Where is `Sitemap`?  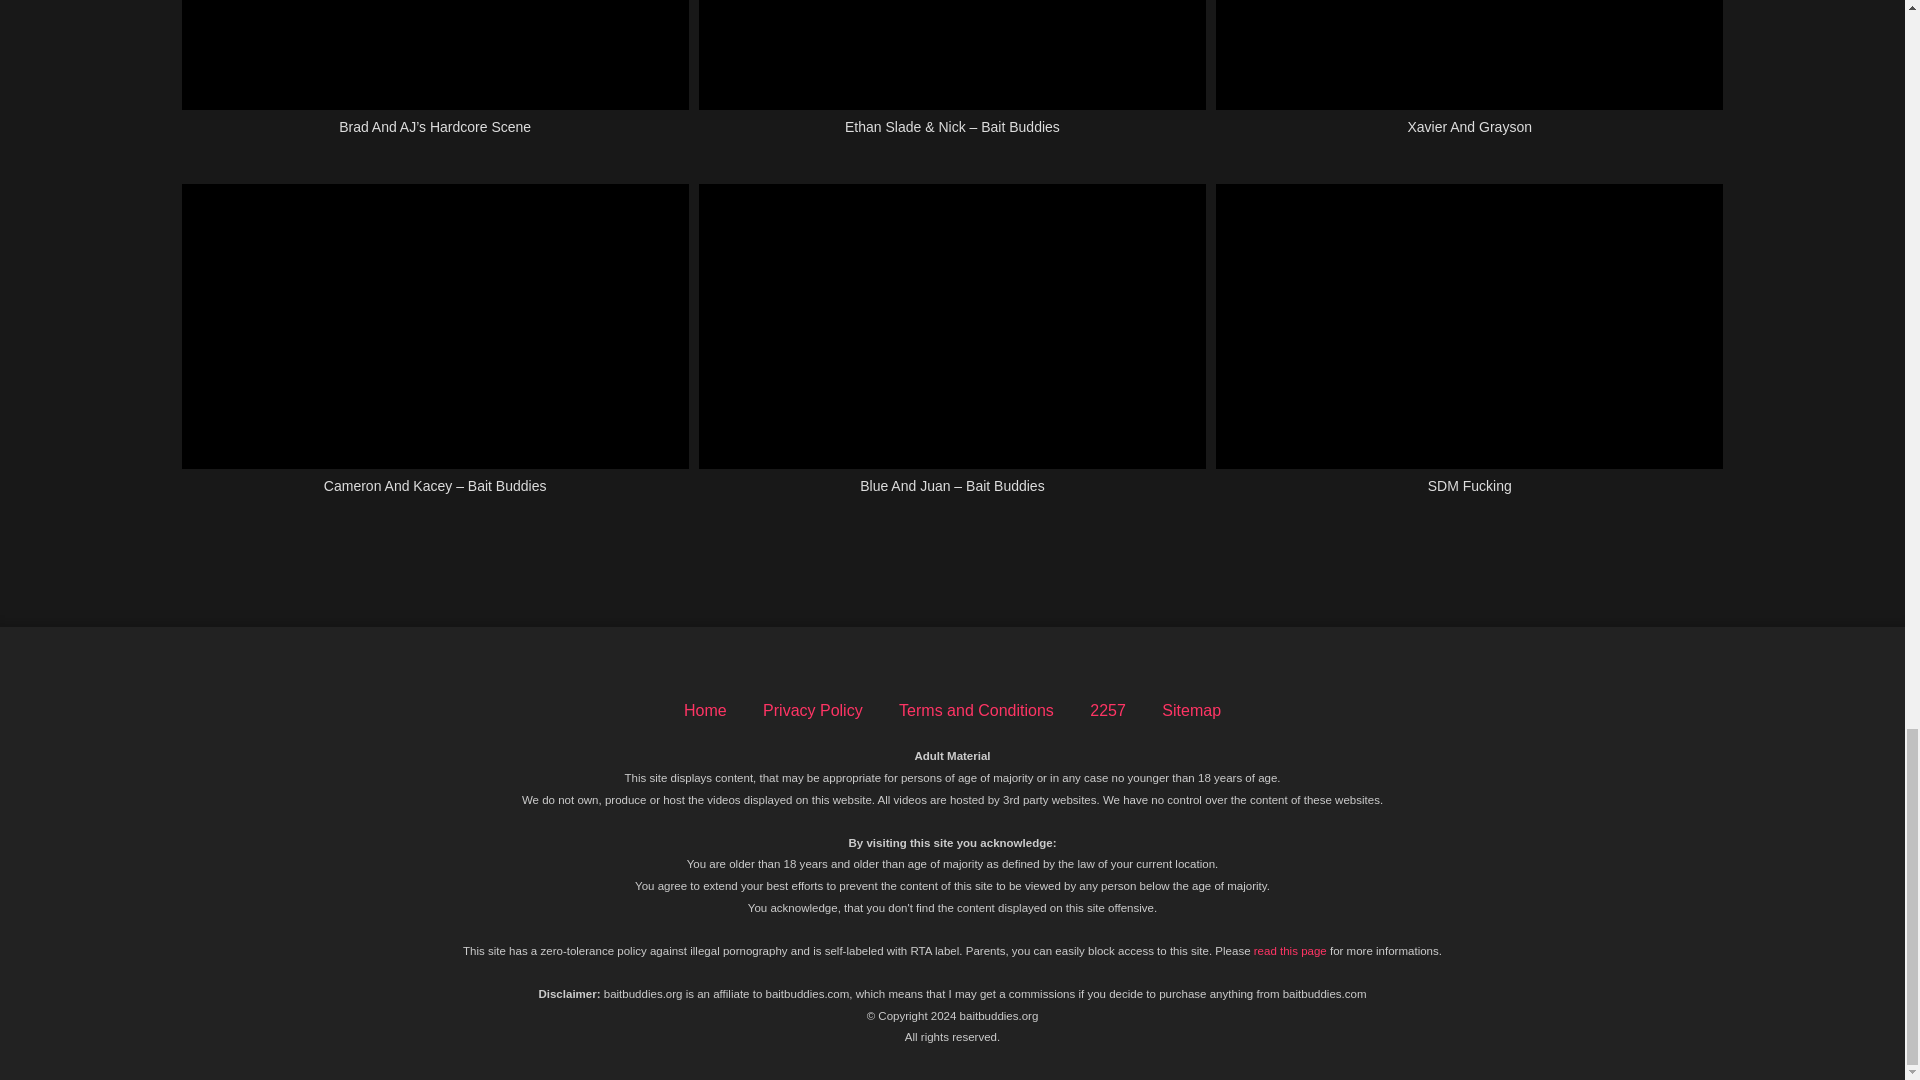 Sitemap is located at coordinates (1191, 710).